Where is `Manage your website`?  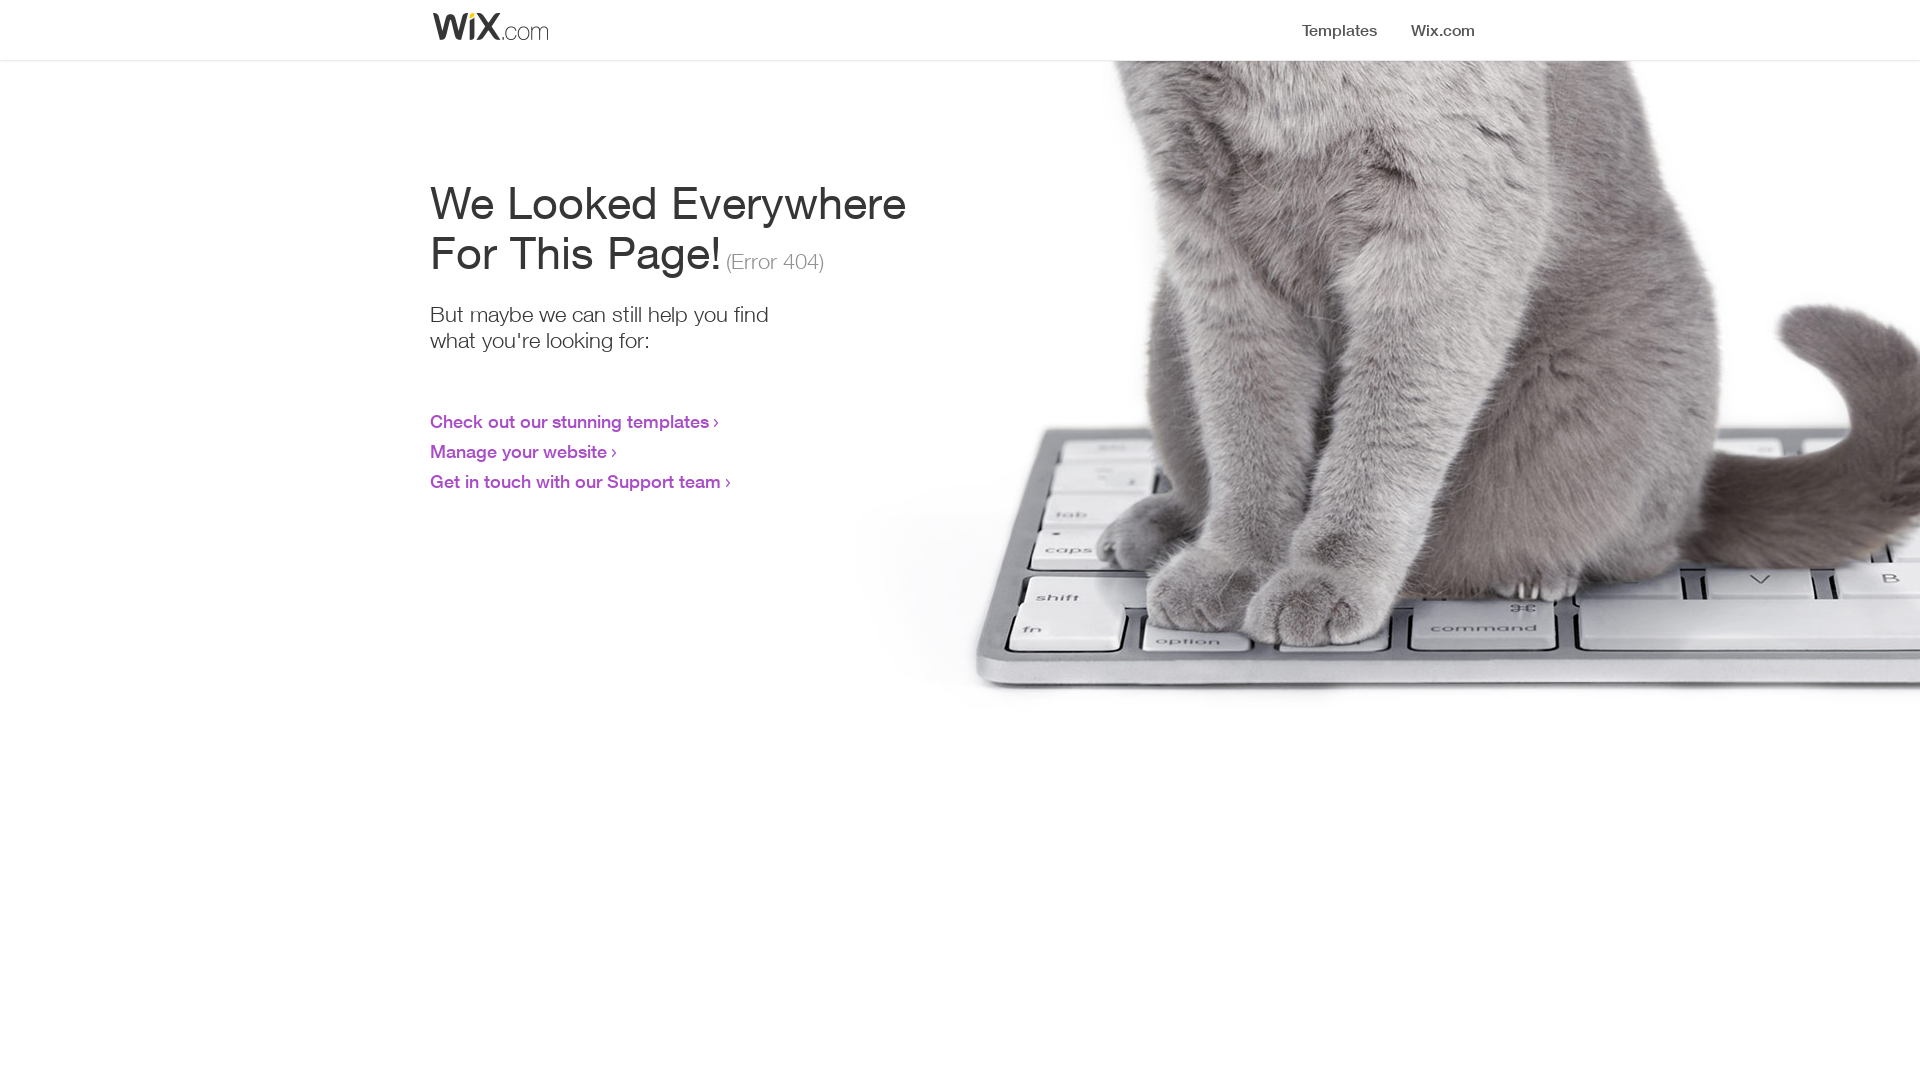 Manage your website is located at coordinates (518, 451).